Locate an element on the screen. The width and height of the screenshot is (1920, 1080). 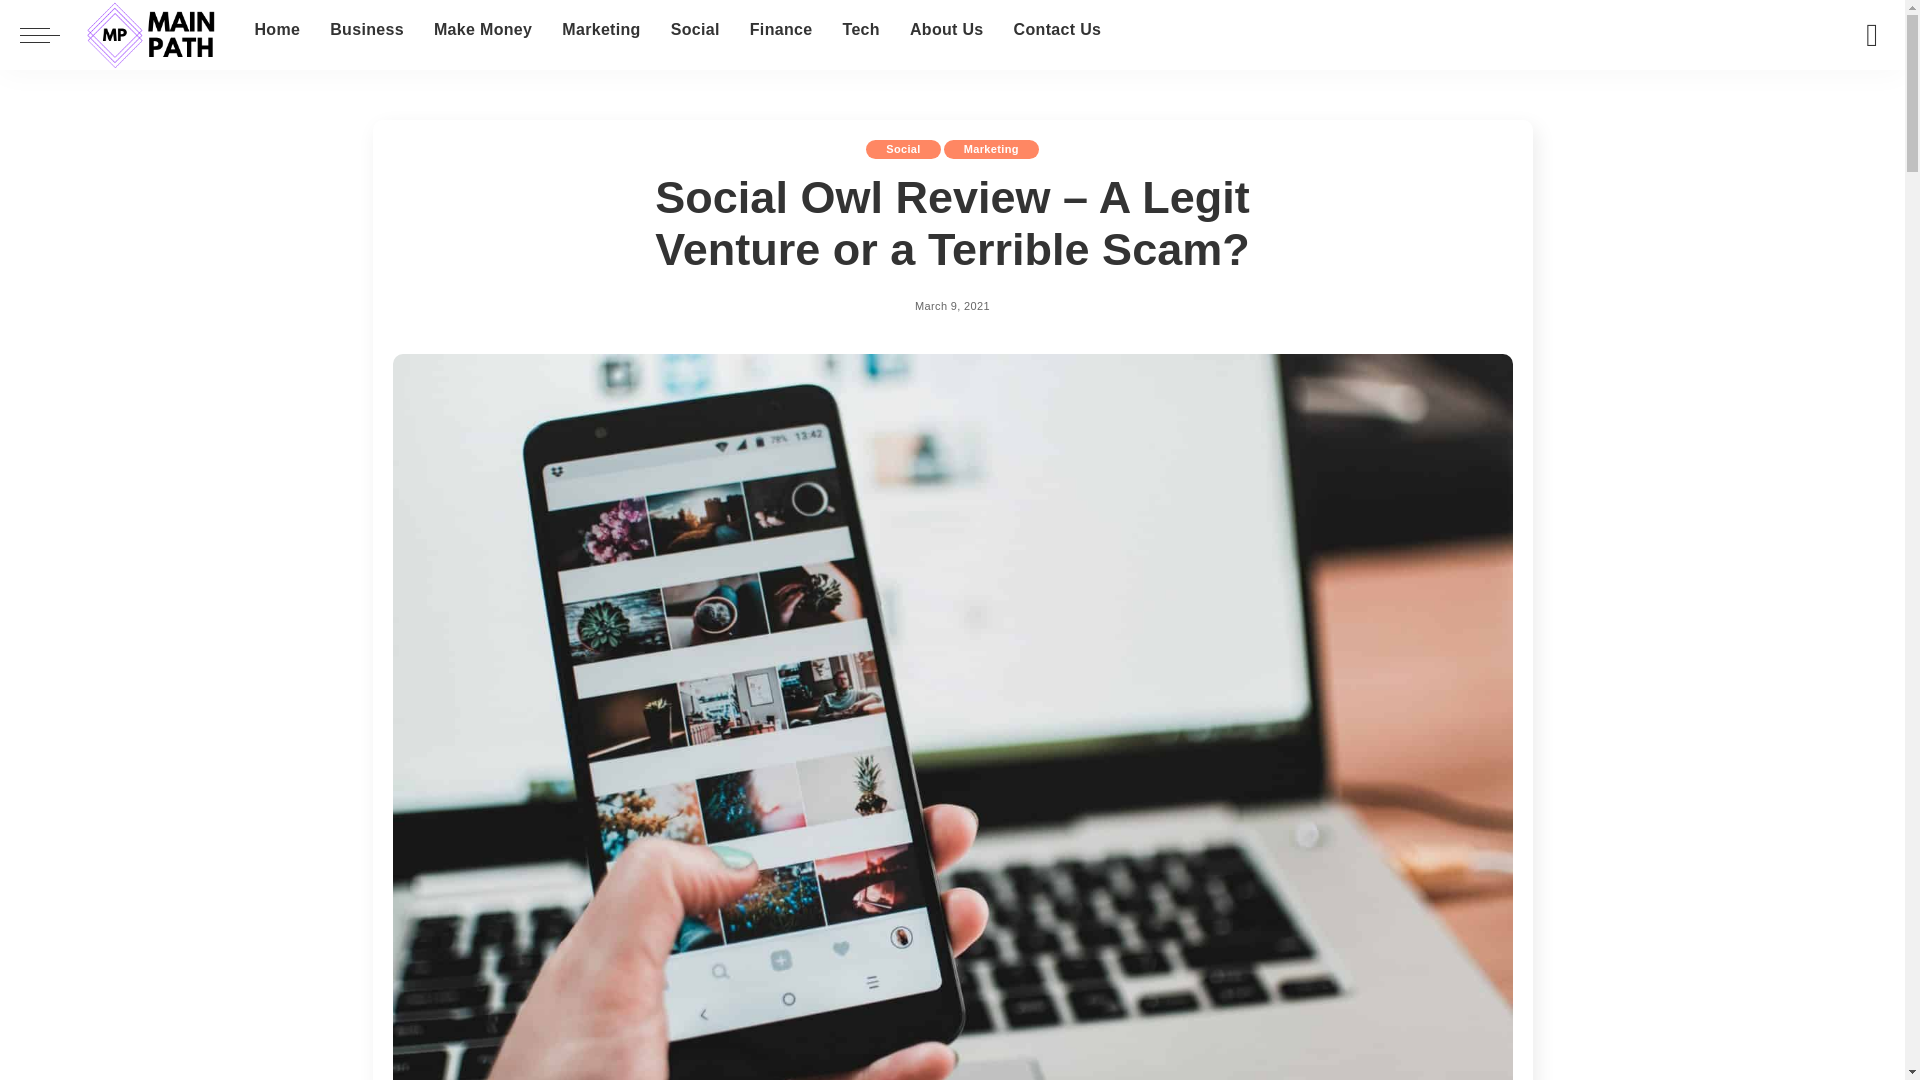
Search is located at coordinates (1872, 35).